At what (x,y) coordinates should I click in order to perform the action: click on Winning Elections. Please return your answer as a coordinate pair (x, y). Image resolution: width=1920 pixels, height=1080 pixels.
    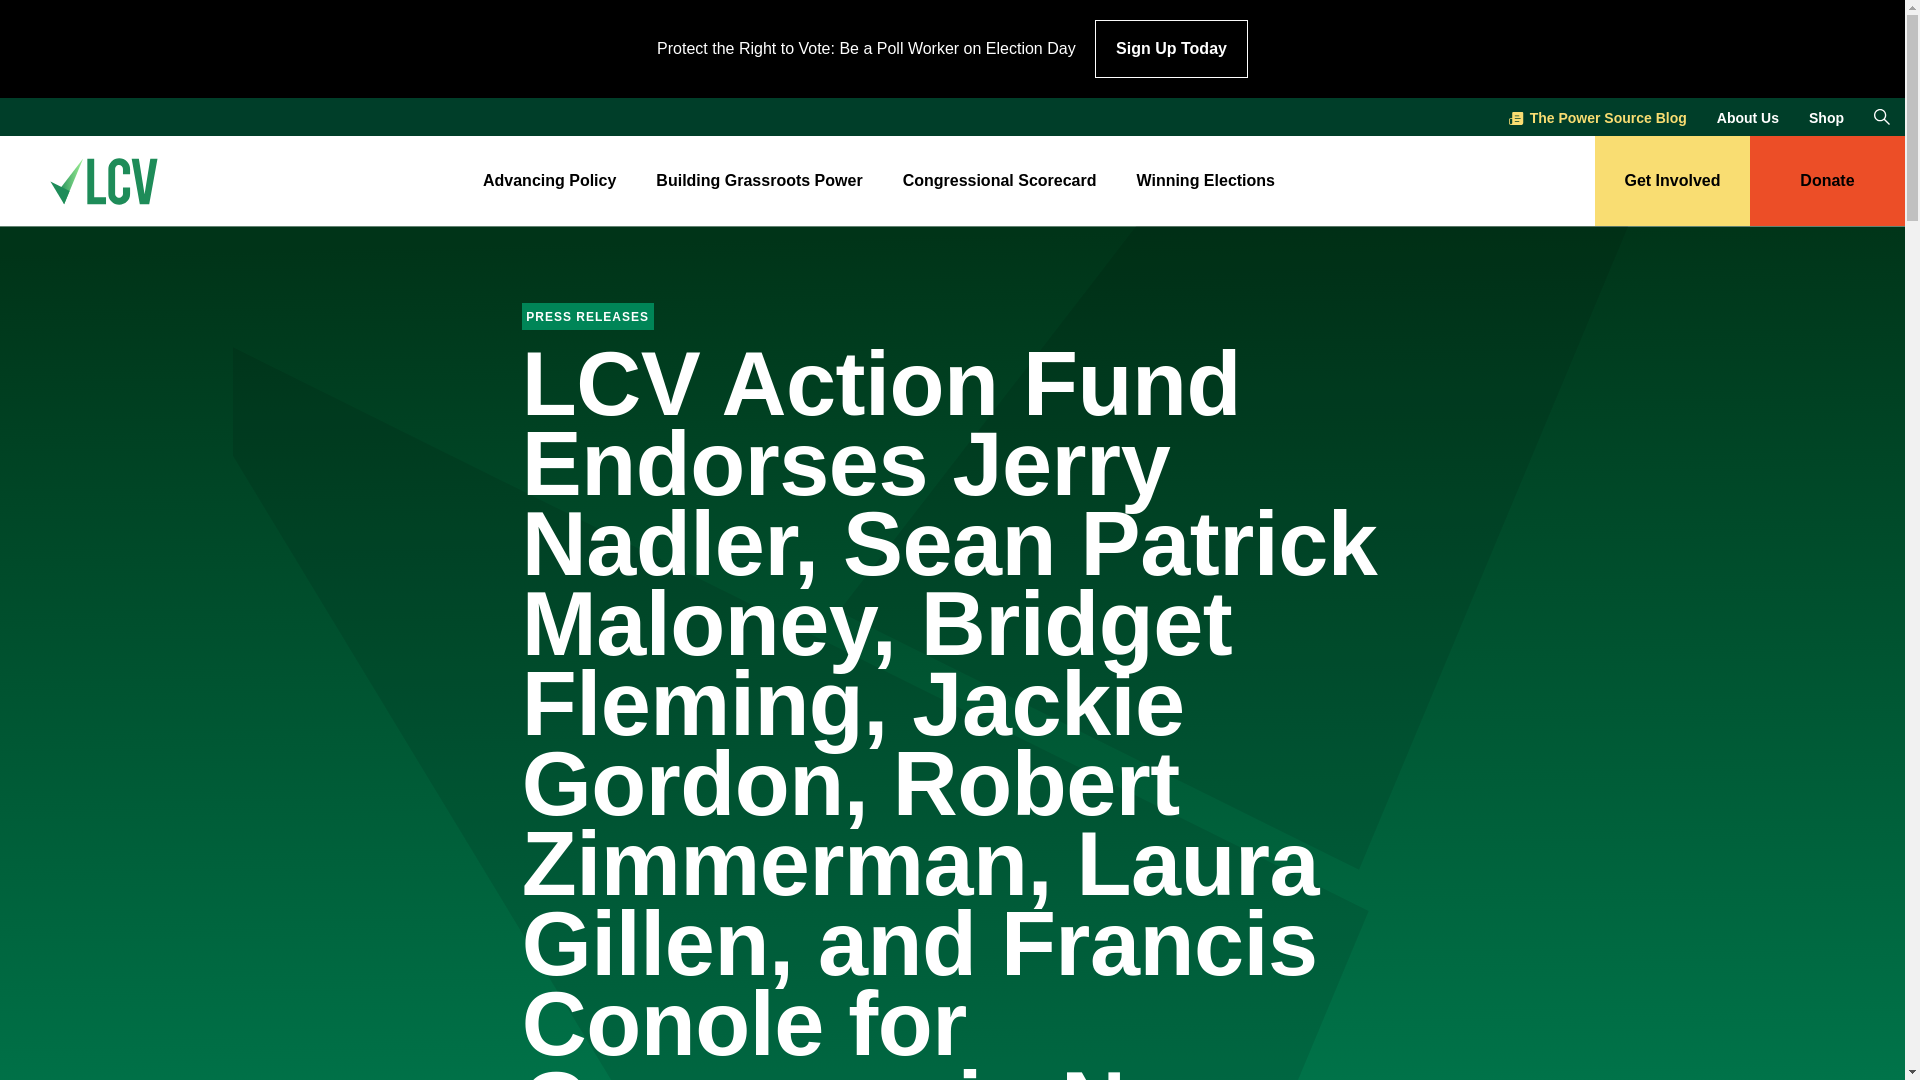
    Looking at the image, I should click on (1205, 182).